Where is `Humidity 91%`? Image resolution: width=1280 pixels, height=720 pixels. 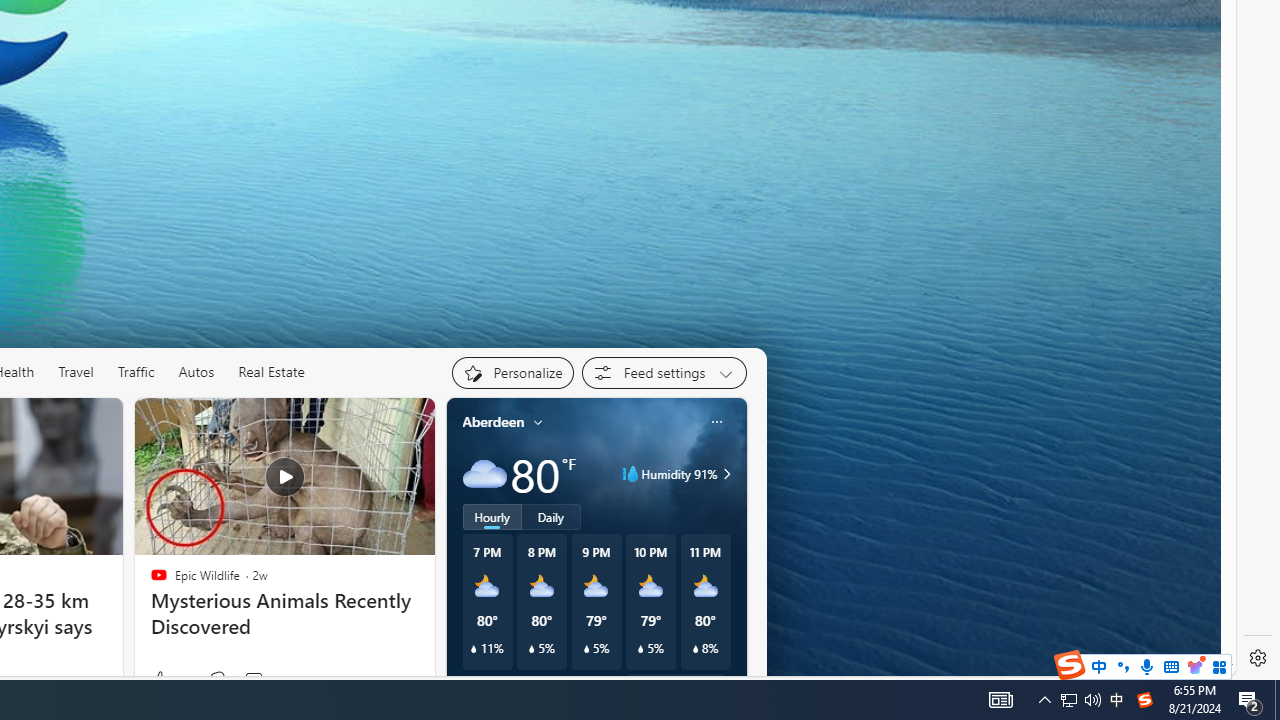 Humidity 91% is located at coordinates (723, 474).